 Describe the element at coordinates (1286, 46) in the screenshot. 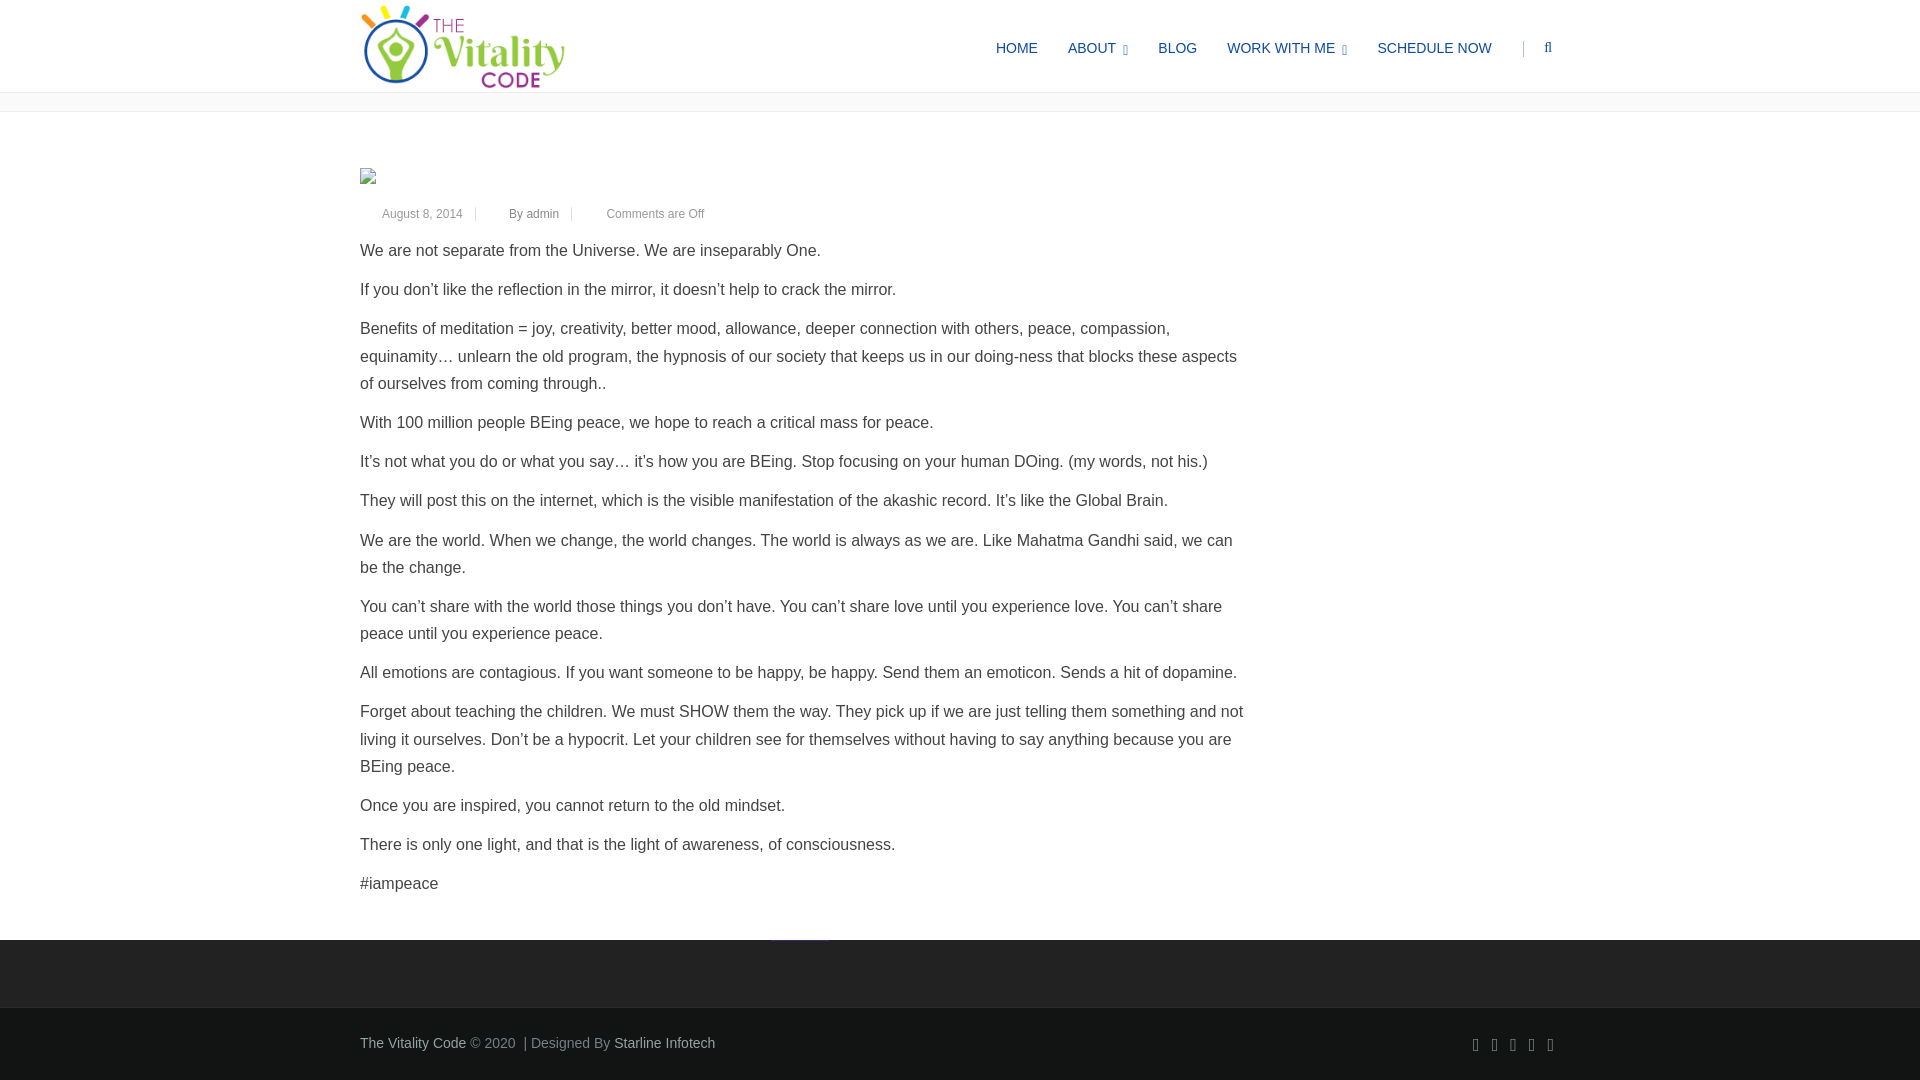

I see `WORK WITH ME` at that location.